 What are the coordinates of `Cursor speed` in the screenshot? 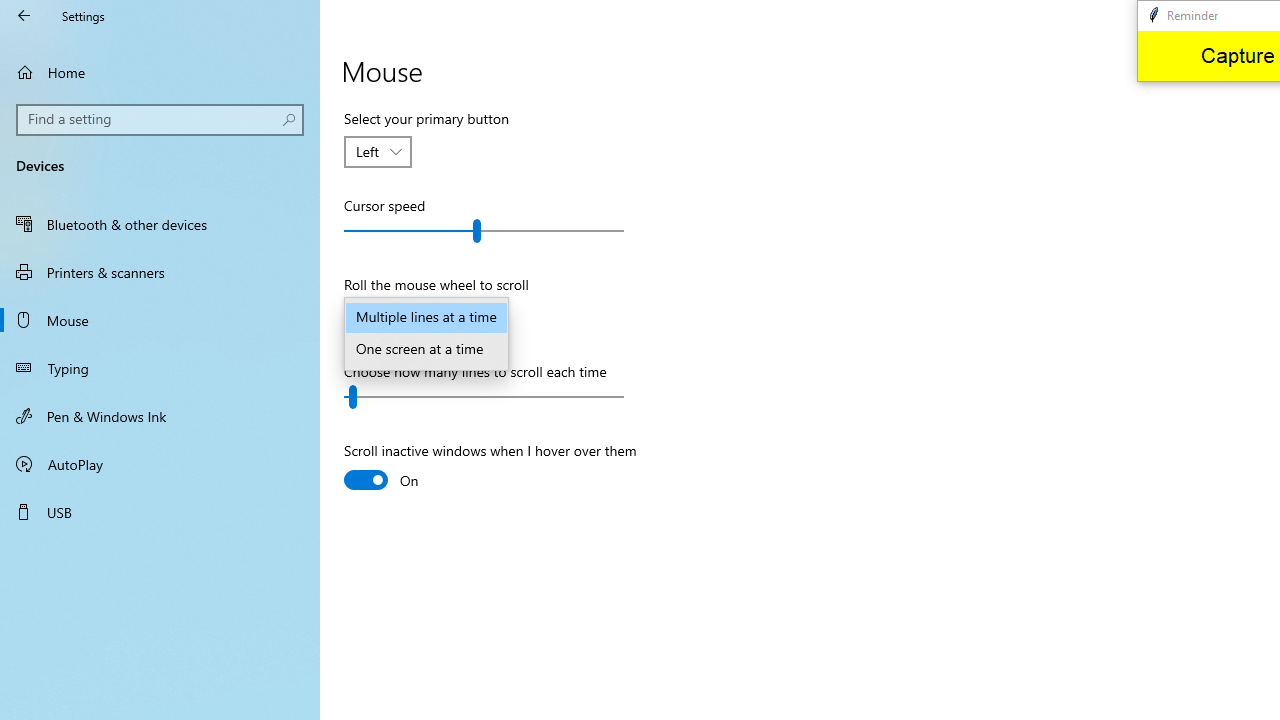 It's located at (484, 230).